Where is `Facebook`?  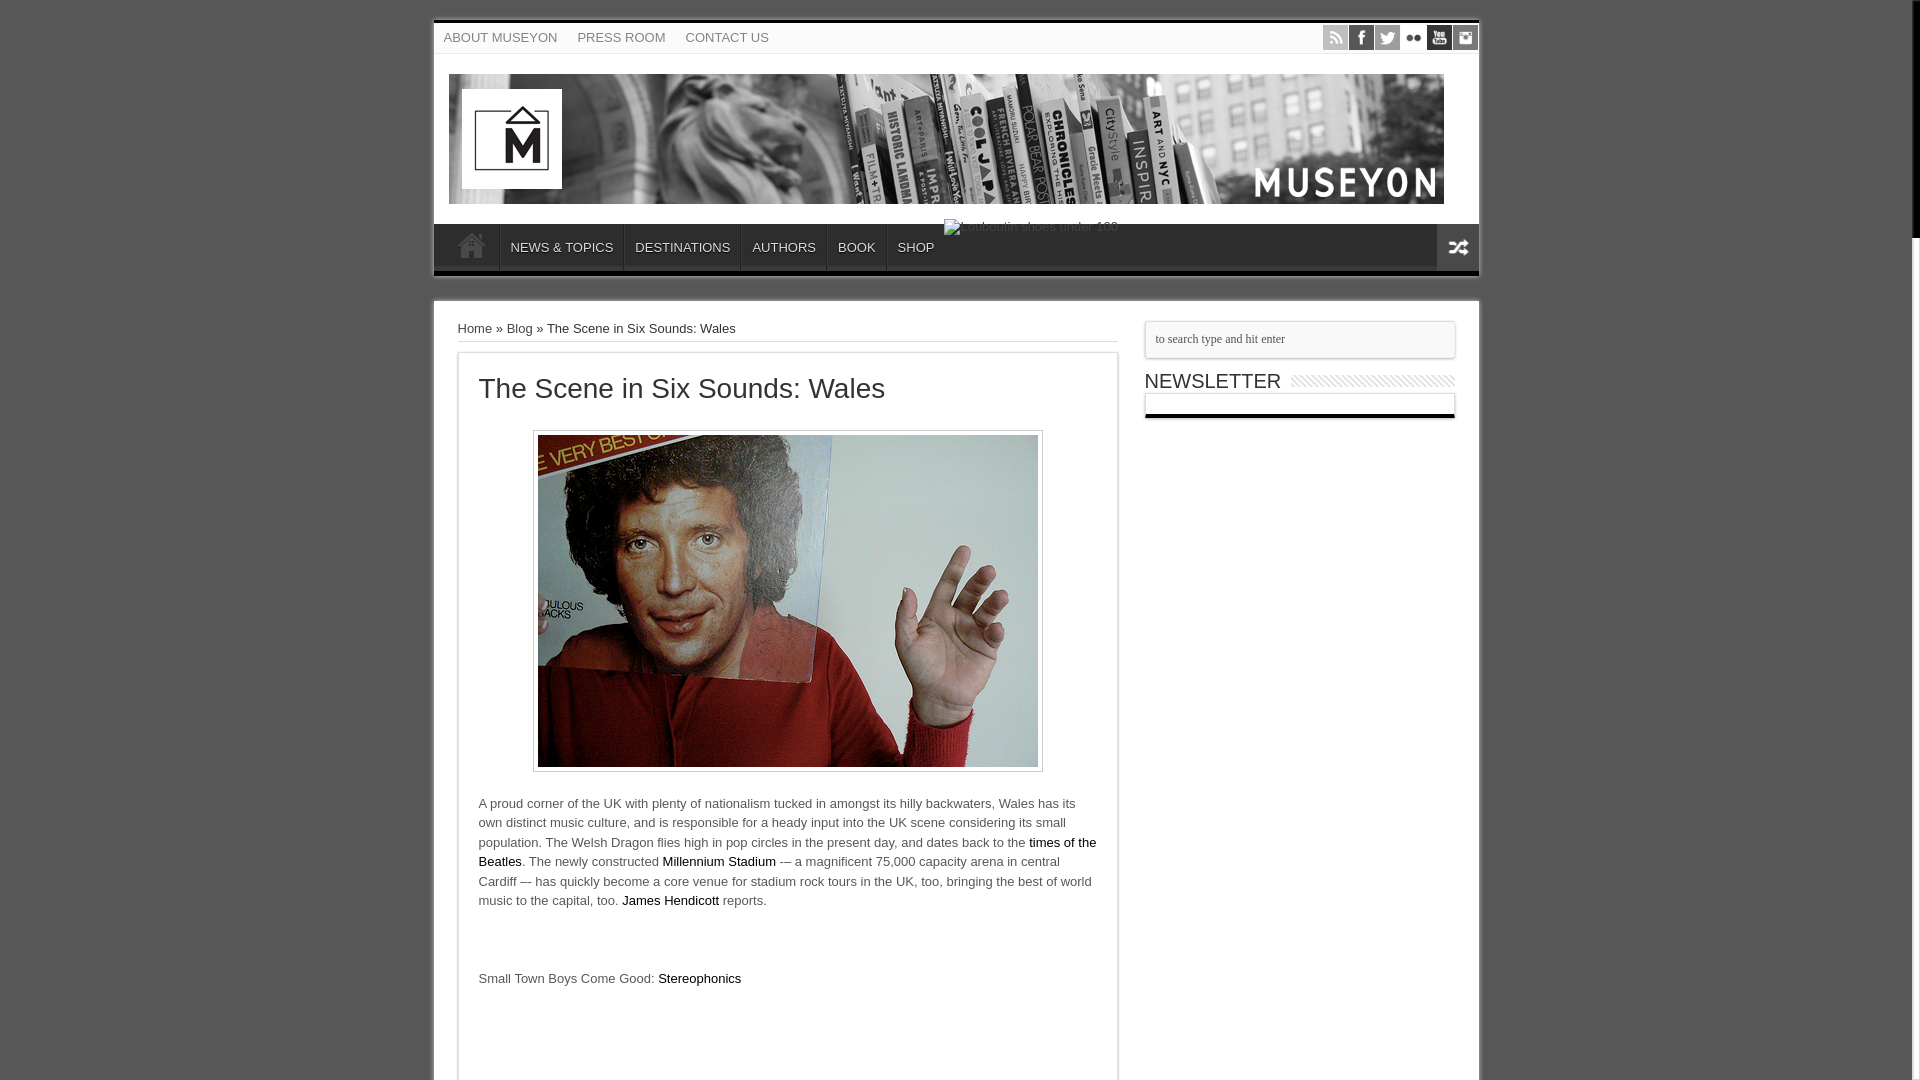
Facebook is located at coordinates (1360, 38).